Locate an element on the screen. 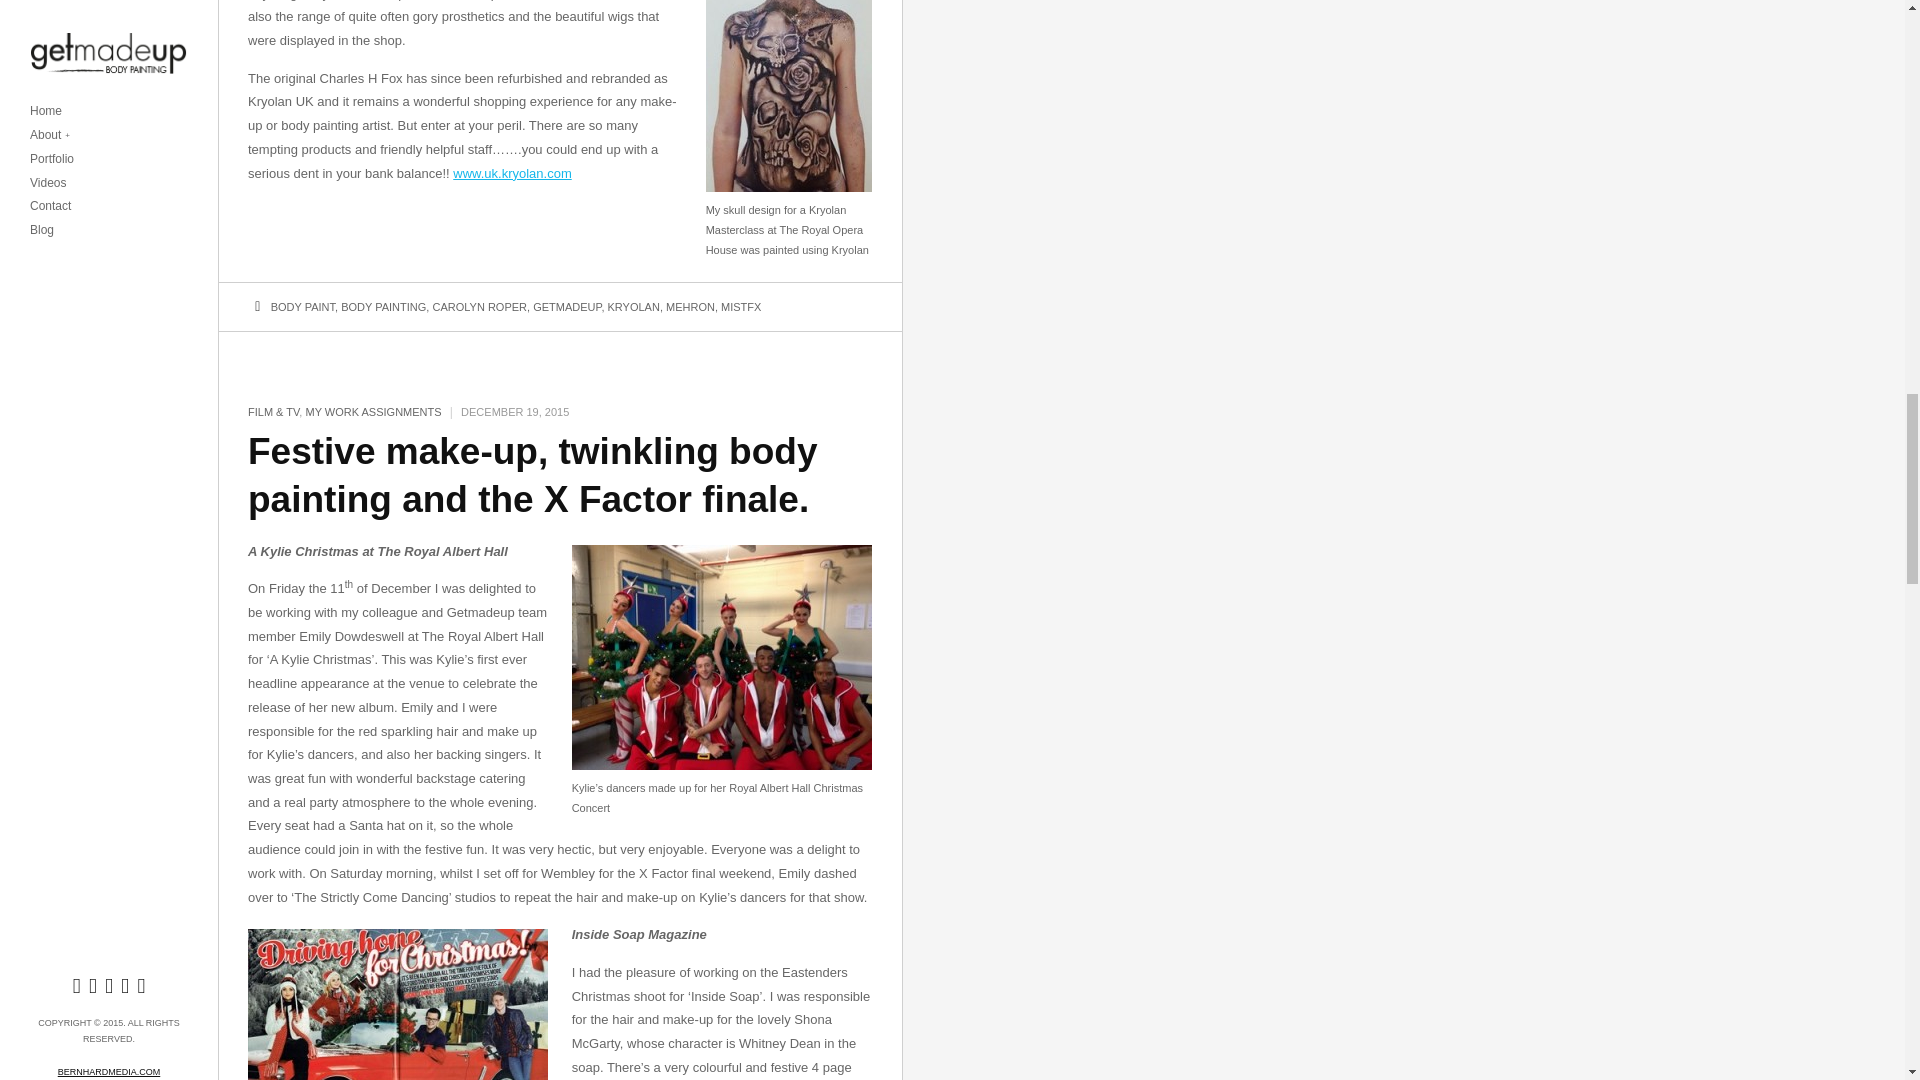  CAROLYN ROPER is located at coordinates (479, 307).